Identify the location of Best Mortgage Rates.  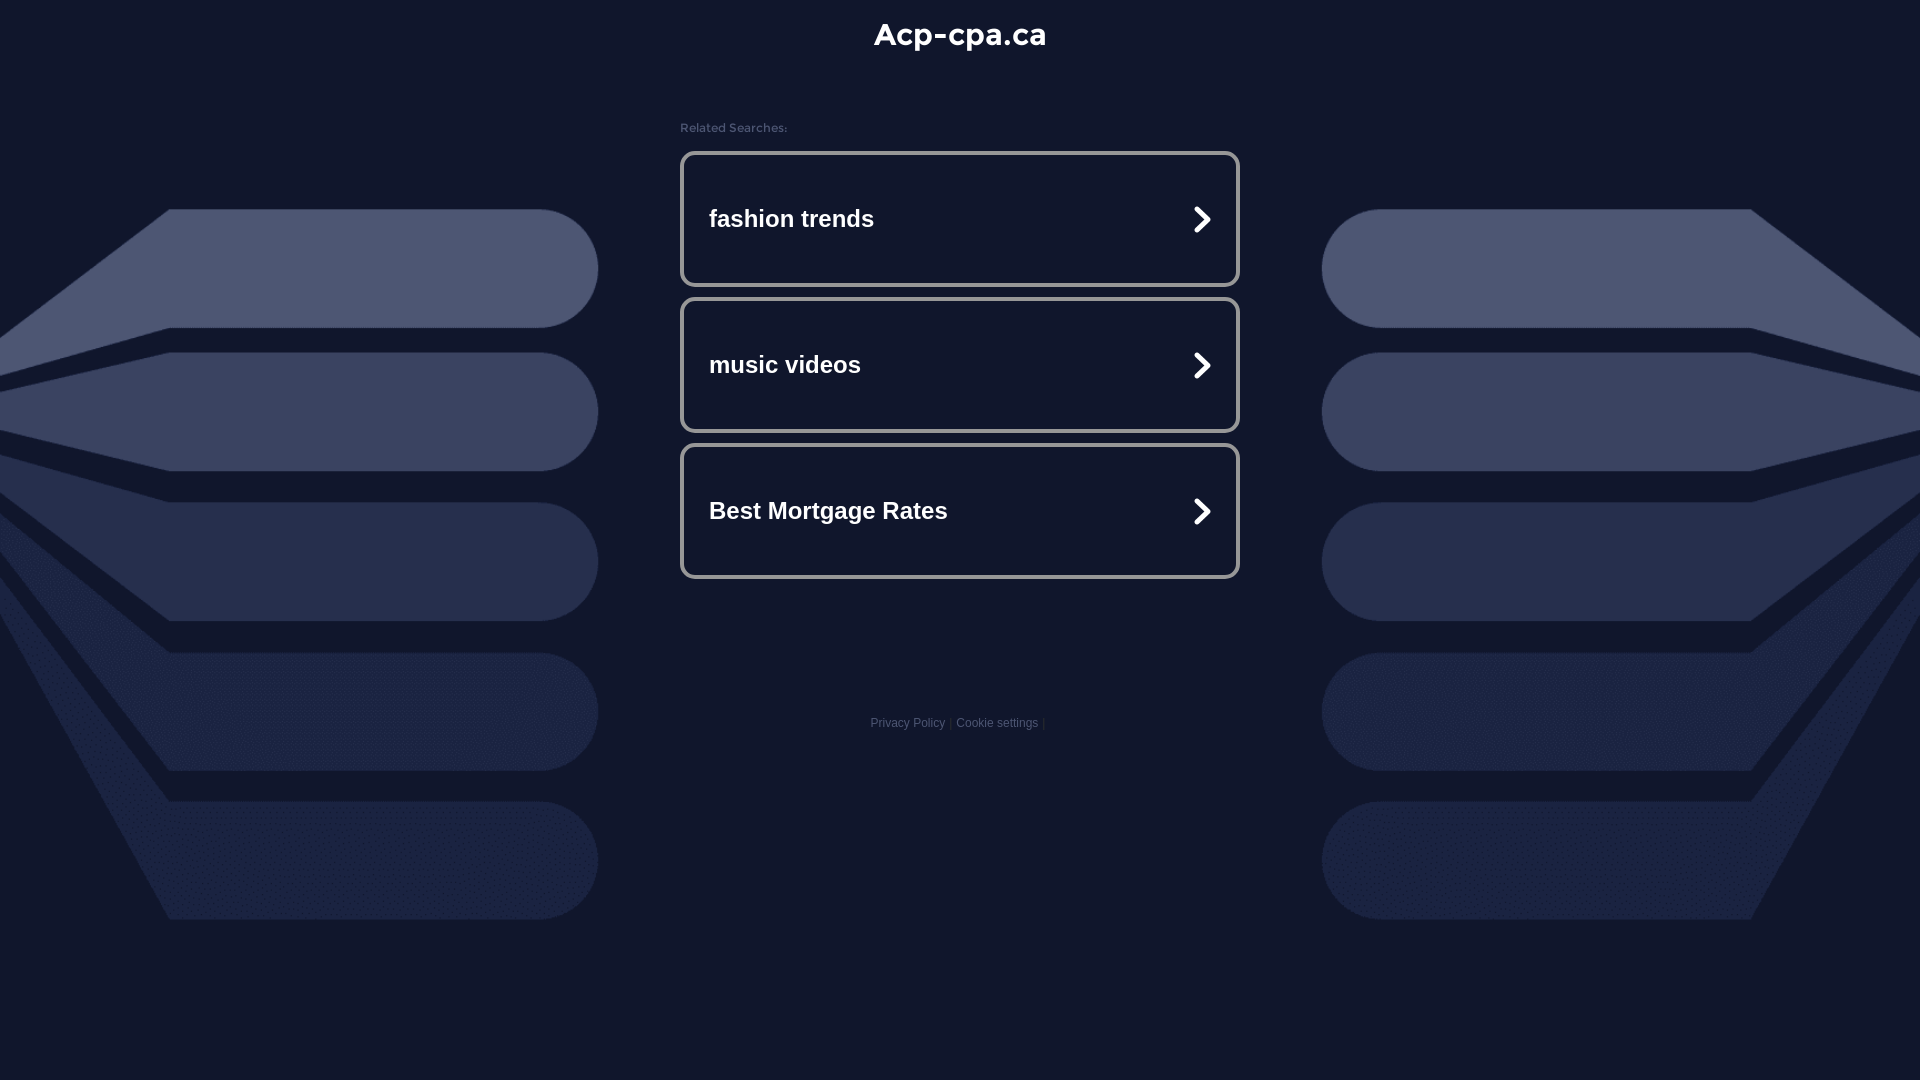
(960, 510).